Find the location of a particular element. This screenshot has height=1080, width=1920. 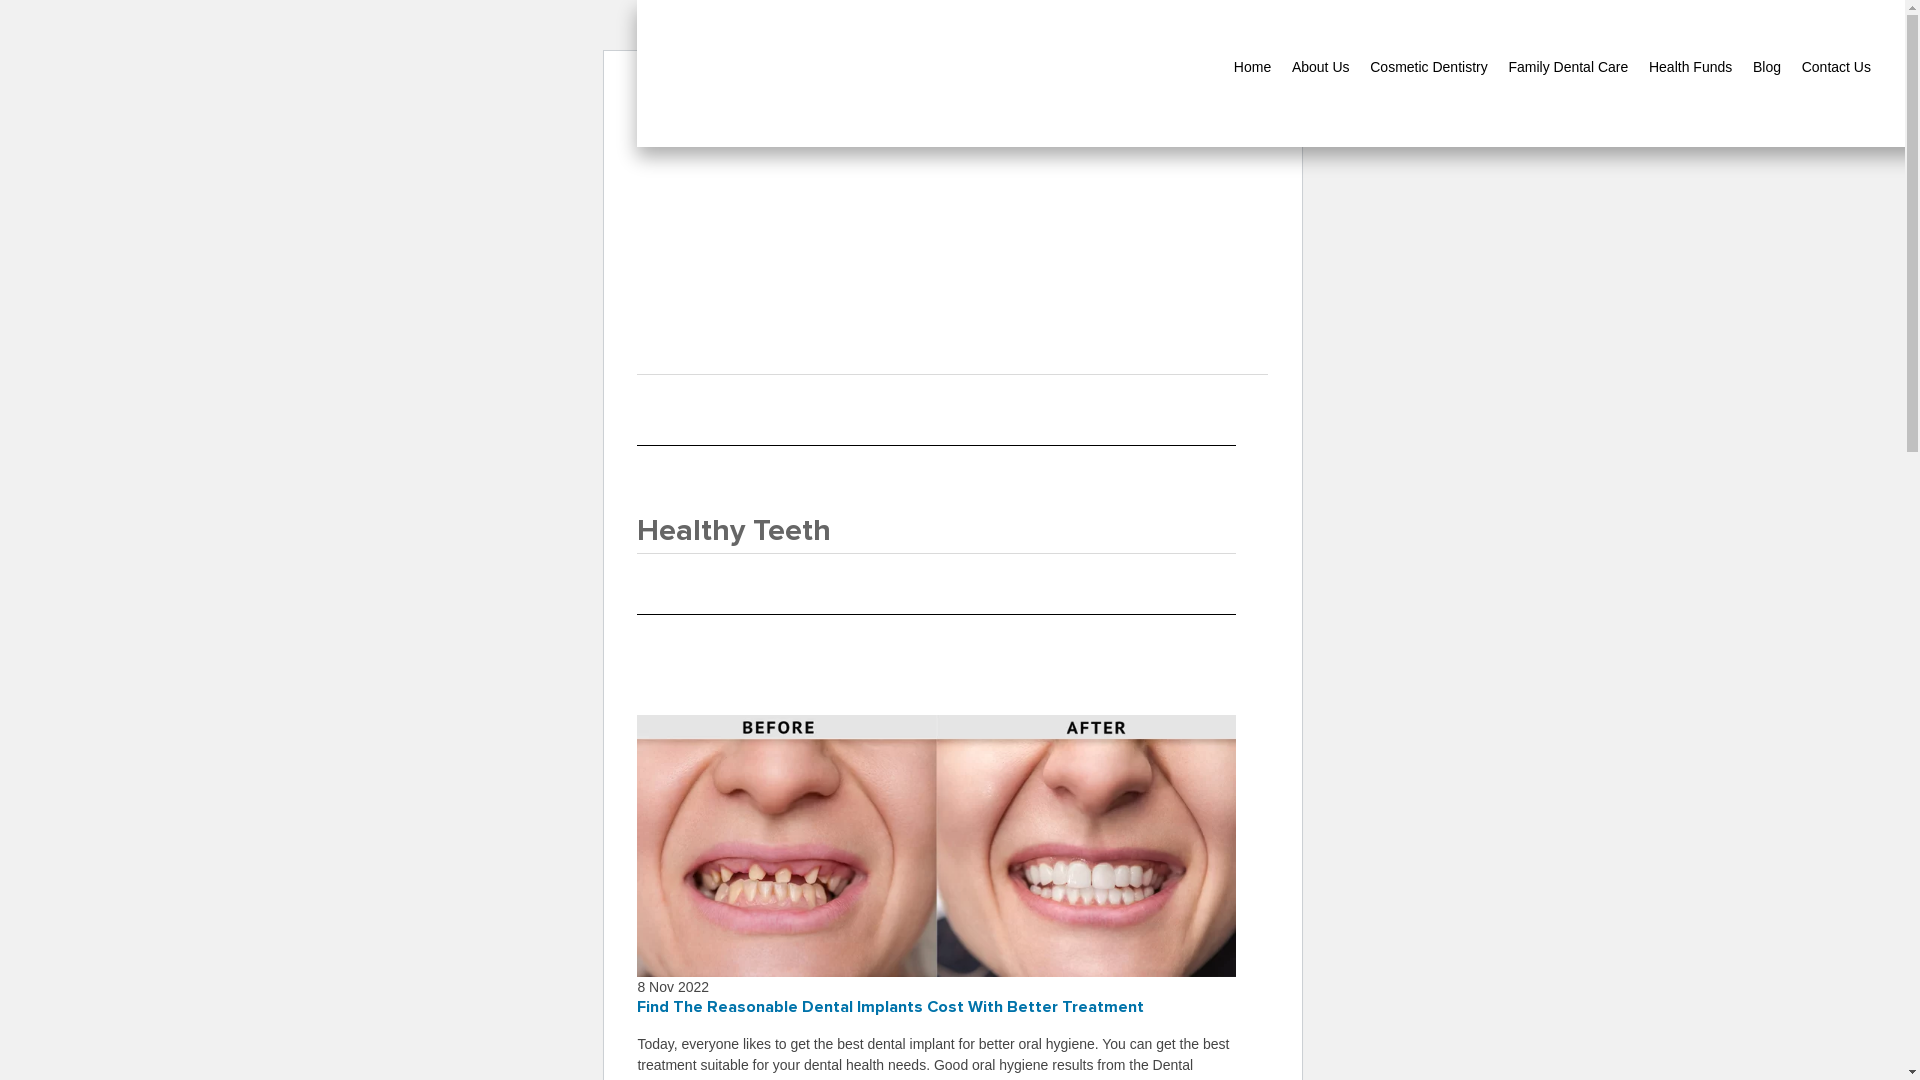

Blog is located at coordinates (1767, 68).